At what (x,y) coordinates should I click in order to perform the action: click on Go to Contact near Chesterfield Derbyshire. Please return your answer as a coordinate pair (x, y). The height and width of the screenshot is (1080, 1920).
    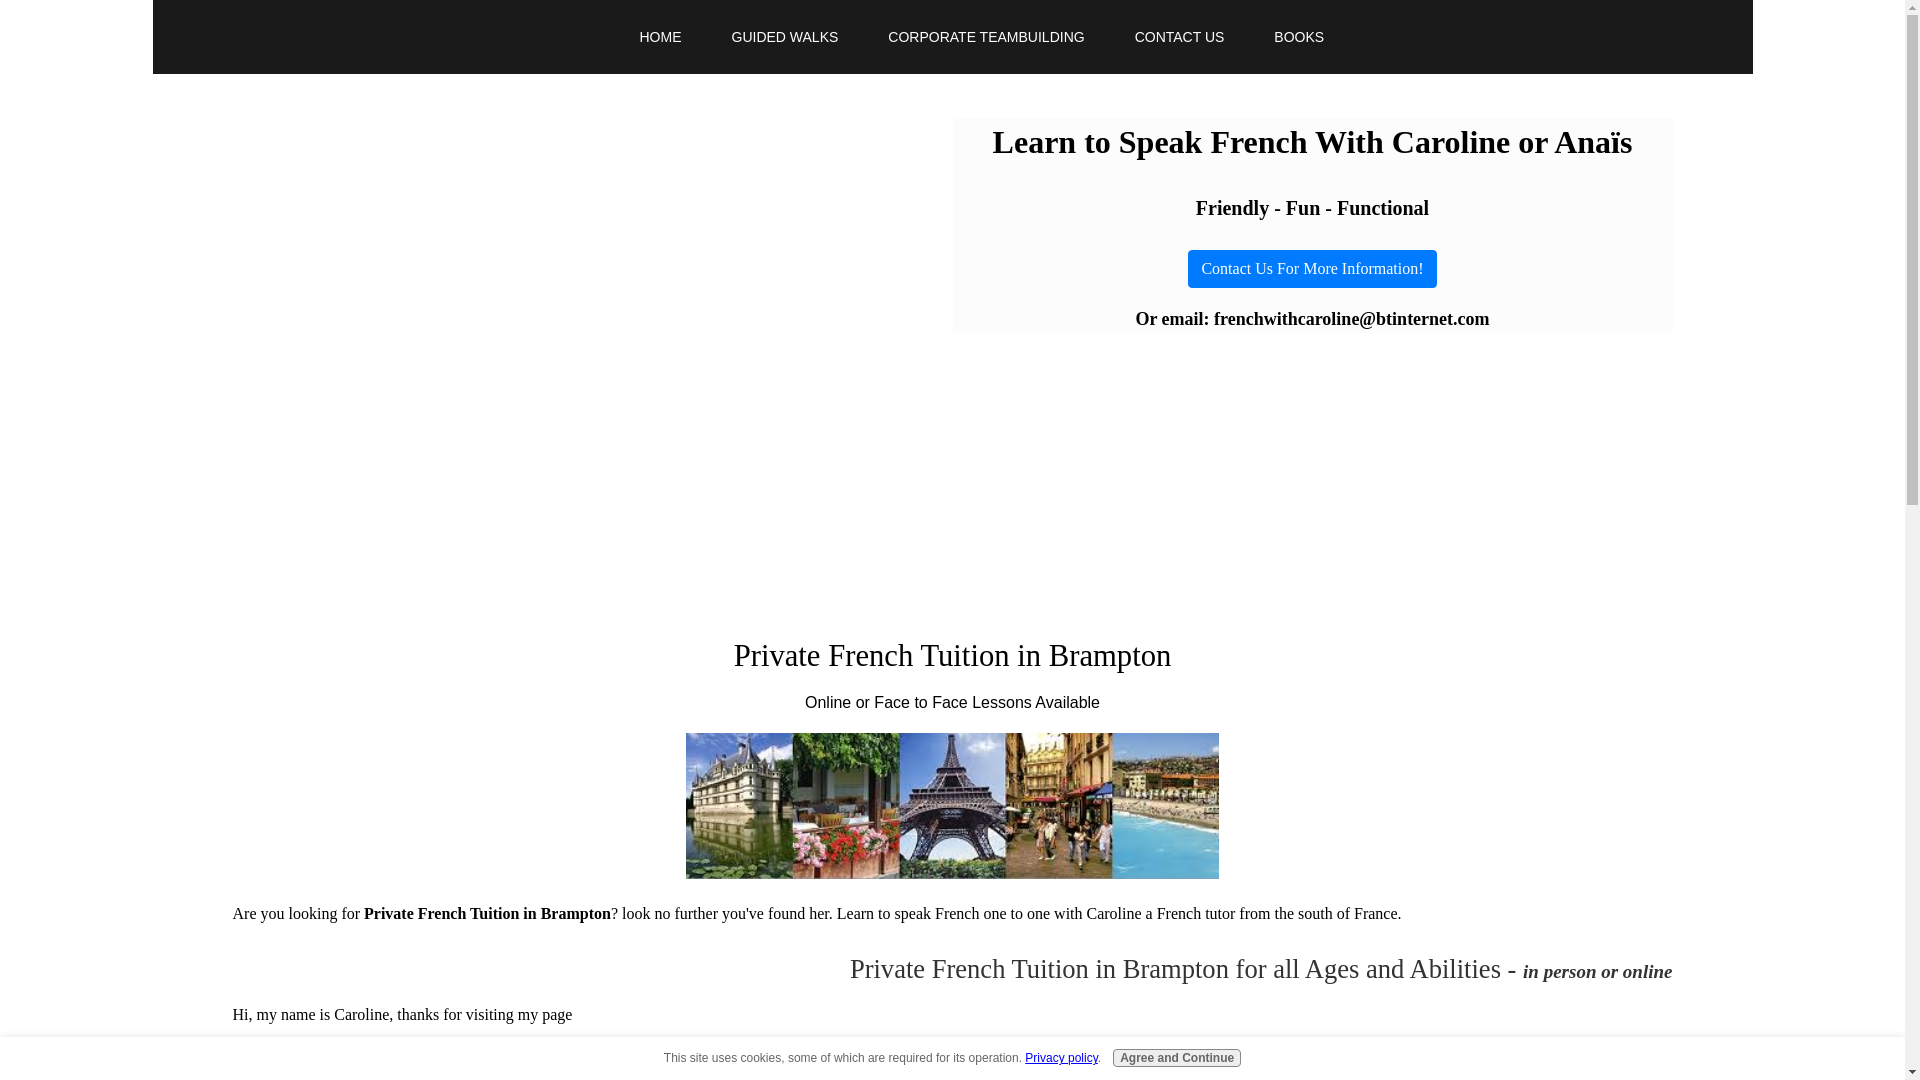
    Looking at the image, I should click on (1312, 268).